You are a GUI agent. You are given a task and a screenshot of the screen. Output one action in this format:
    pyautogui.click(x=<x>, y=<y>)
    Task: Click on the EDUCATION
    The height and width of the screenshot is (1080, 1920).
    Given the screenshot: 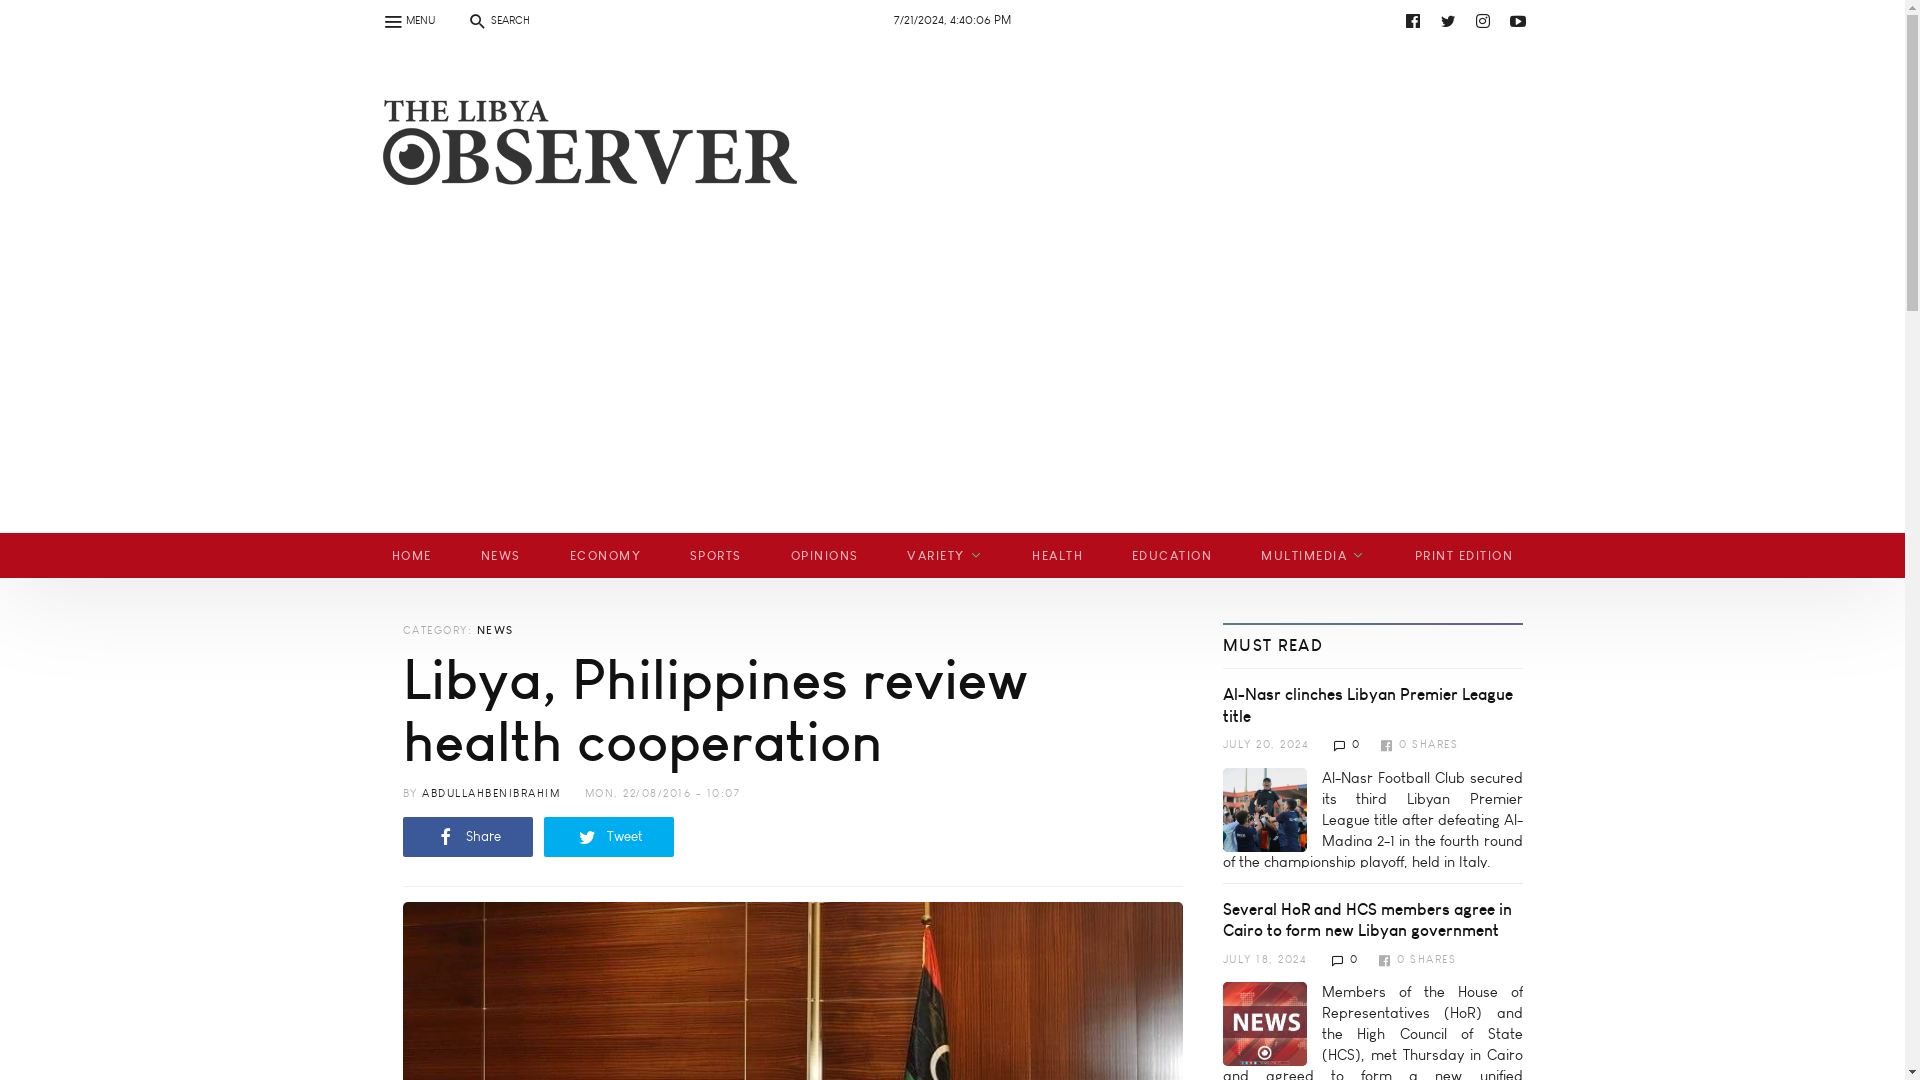 What is the action you would take?
    pyautogui.click(x=1172, y=555)
    